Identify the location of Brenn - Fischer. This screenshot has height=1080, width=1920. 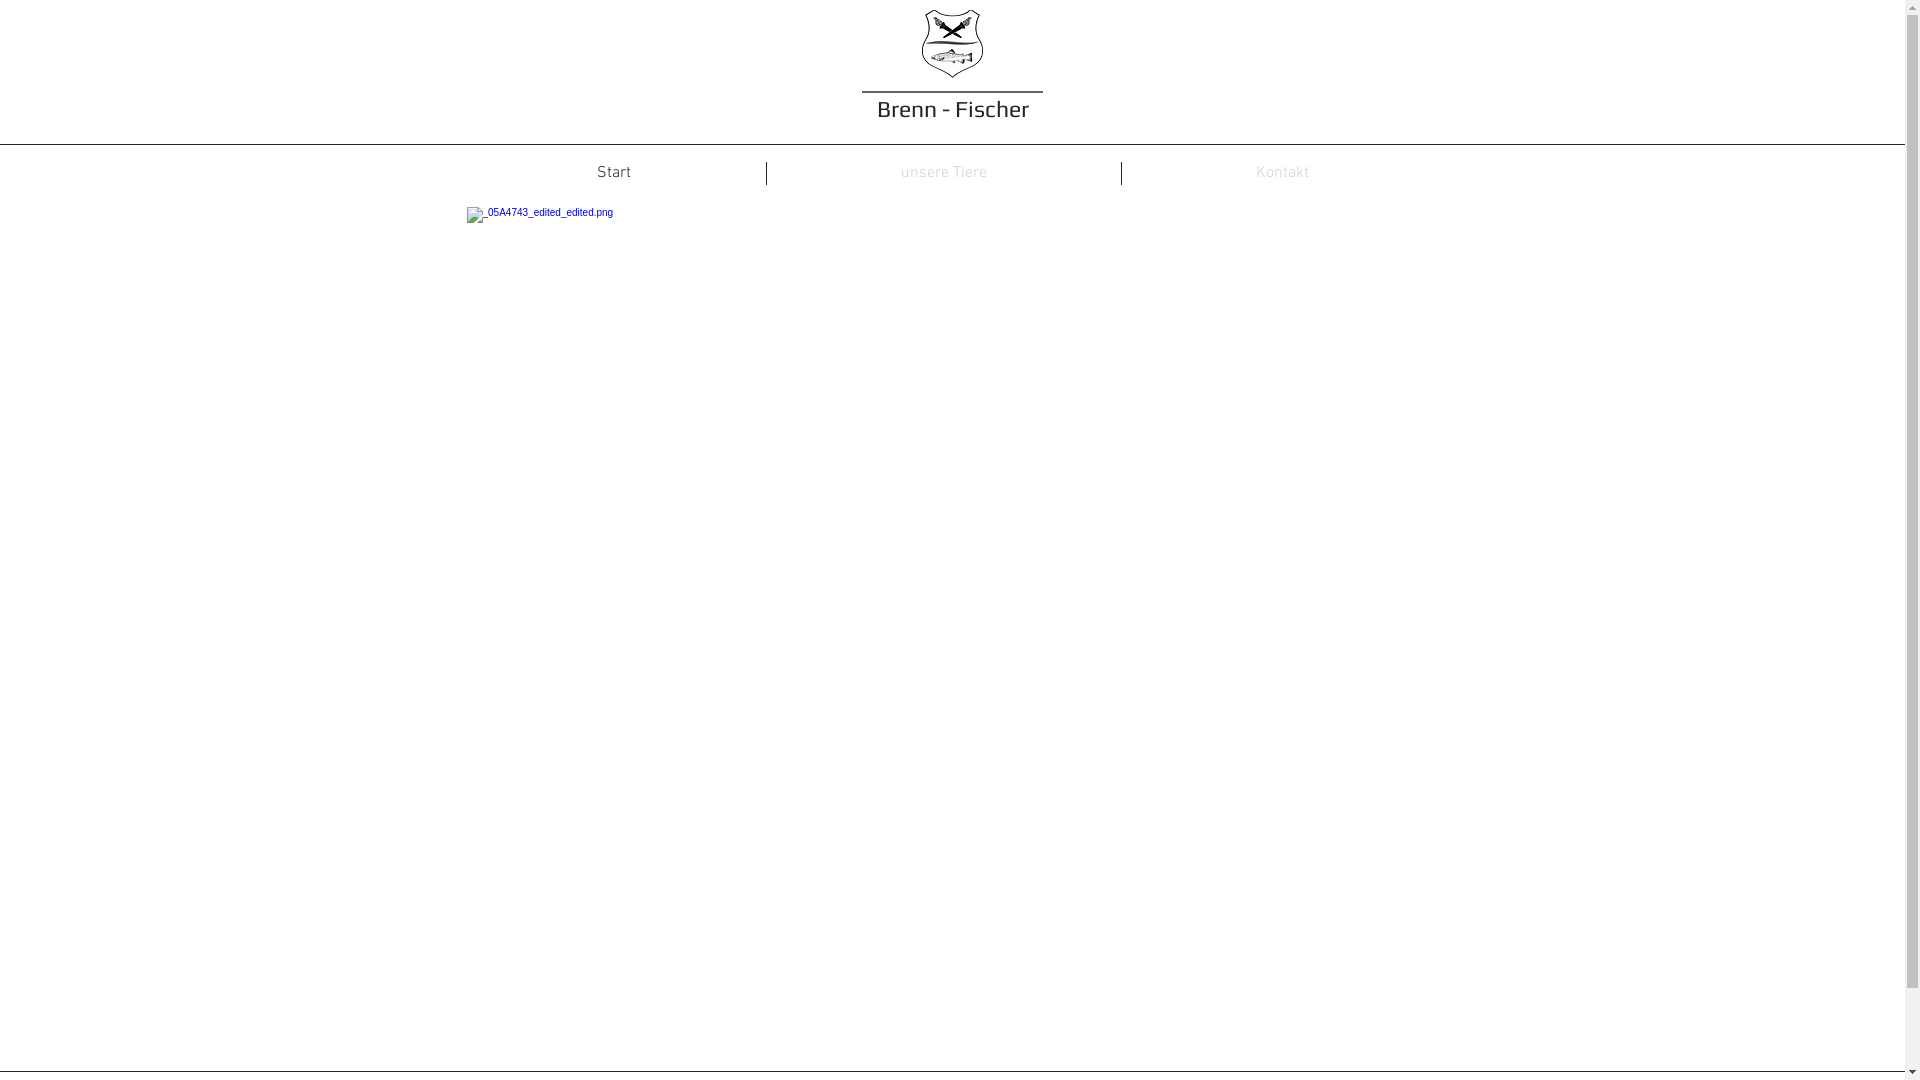
(952, 108).